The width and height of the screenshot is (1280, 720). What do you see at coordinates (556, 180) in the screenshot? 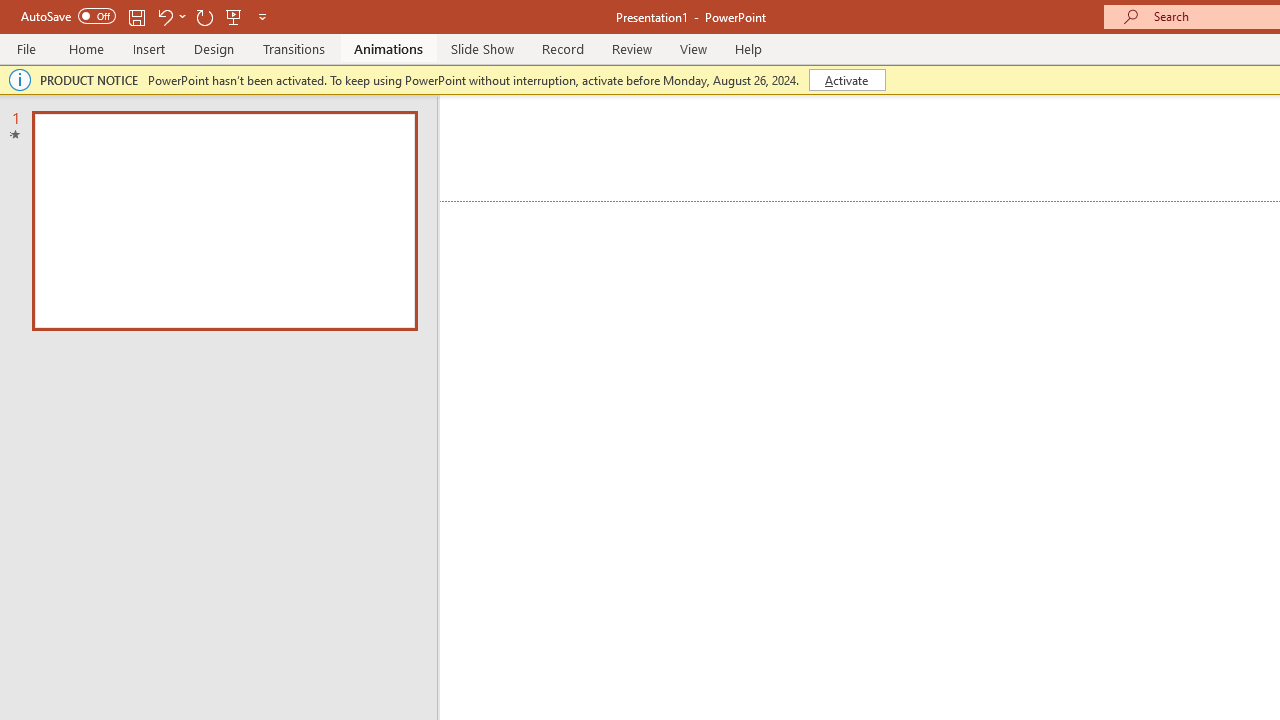
I see `Font Color RGB(255, 0, 0)` at bounding box center [556, 180].